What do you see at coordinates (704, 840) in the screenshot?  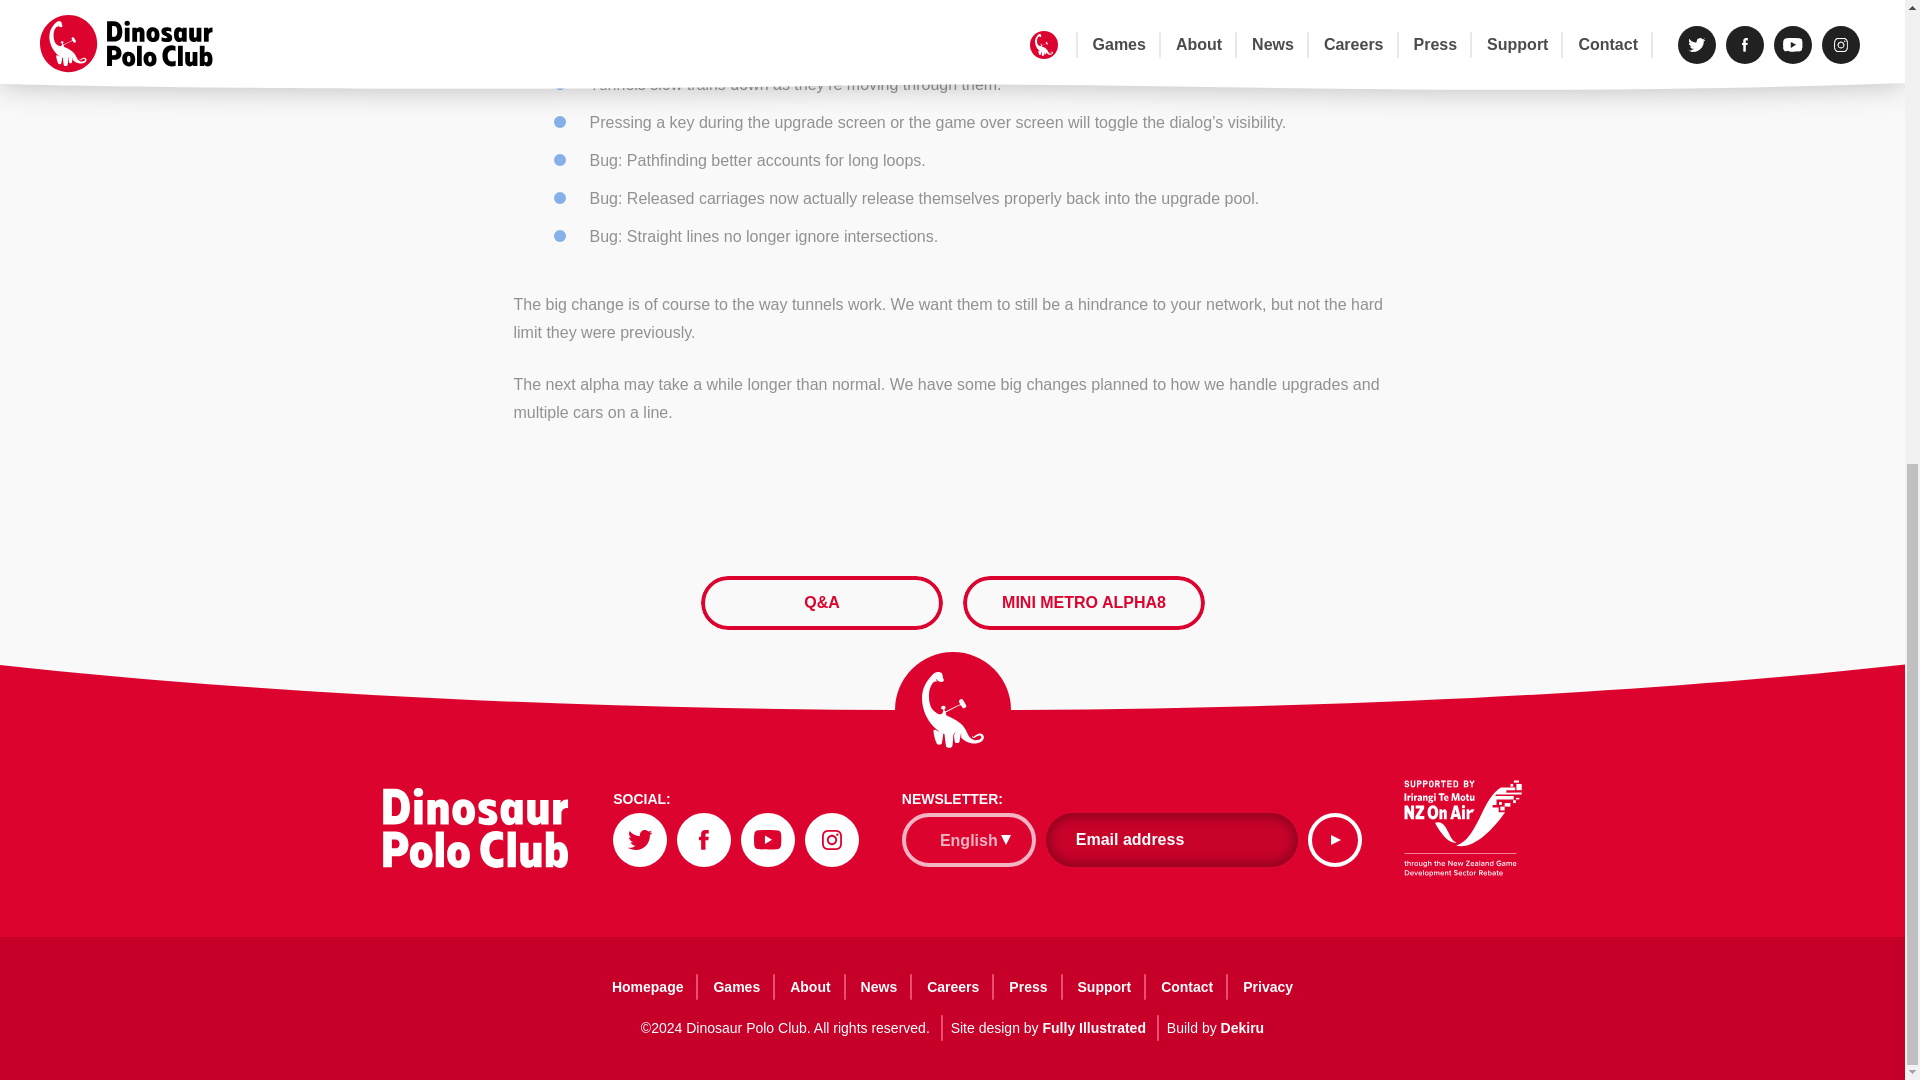 I see `Facebook` at bounding box center [704, 840].